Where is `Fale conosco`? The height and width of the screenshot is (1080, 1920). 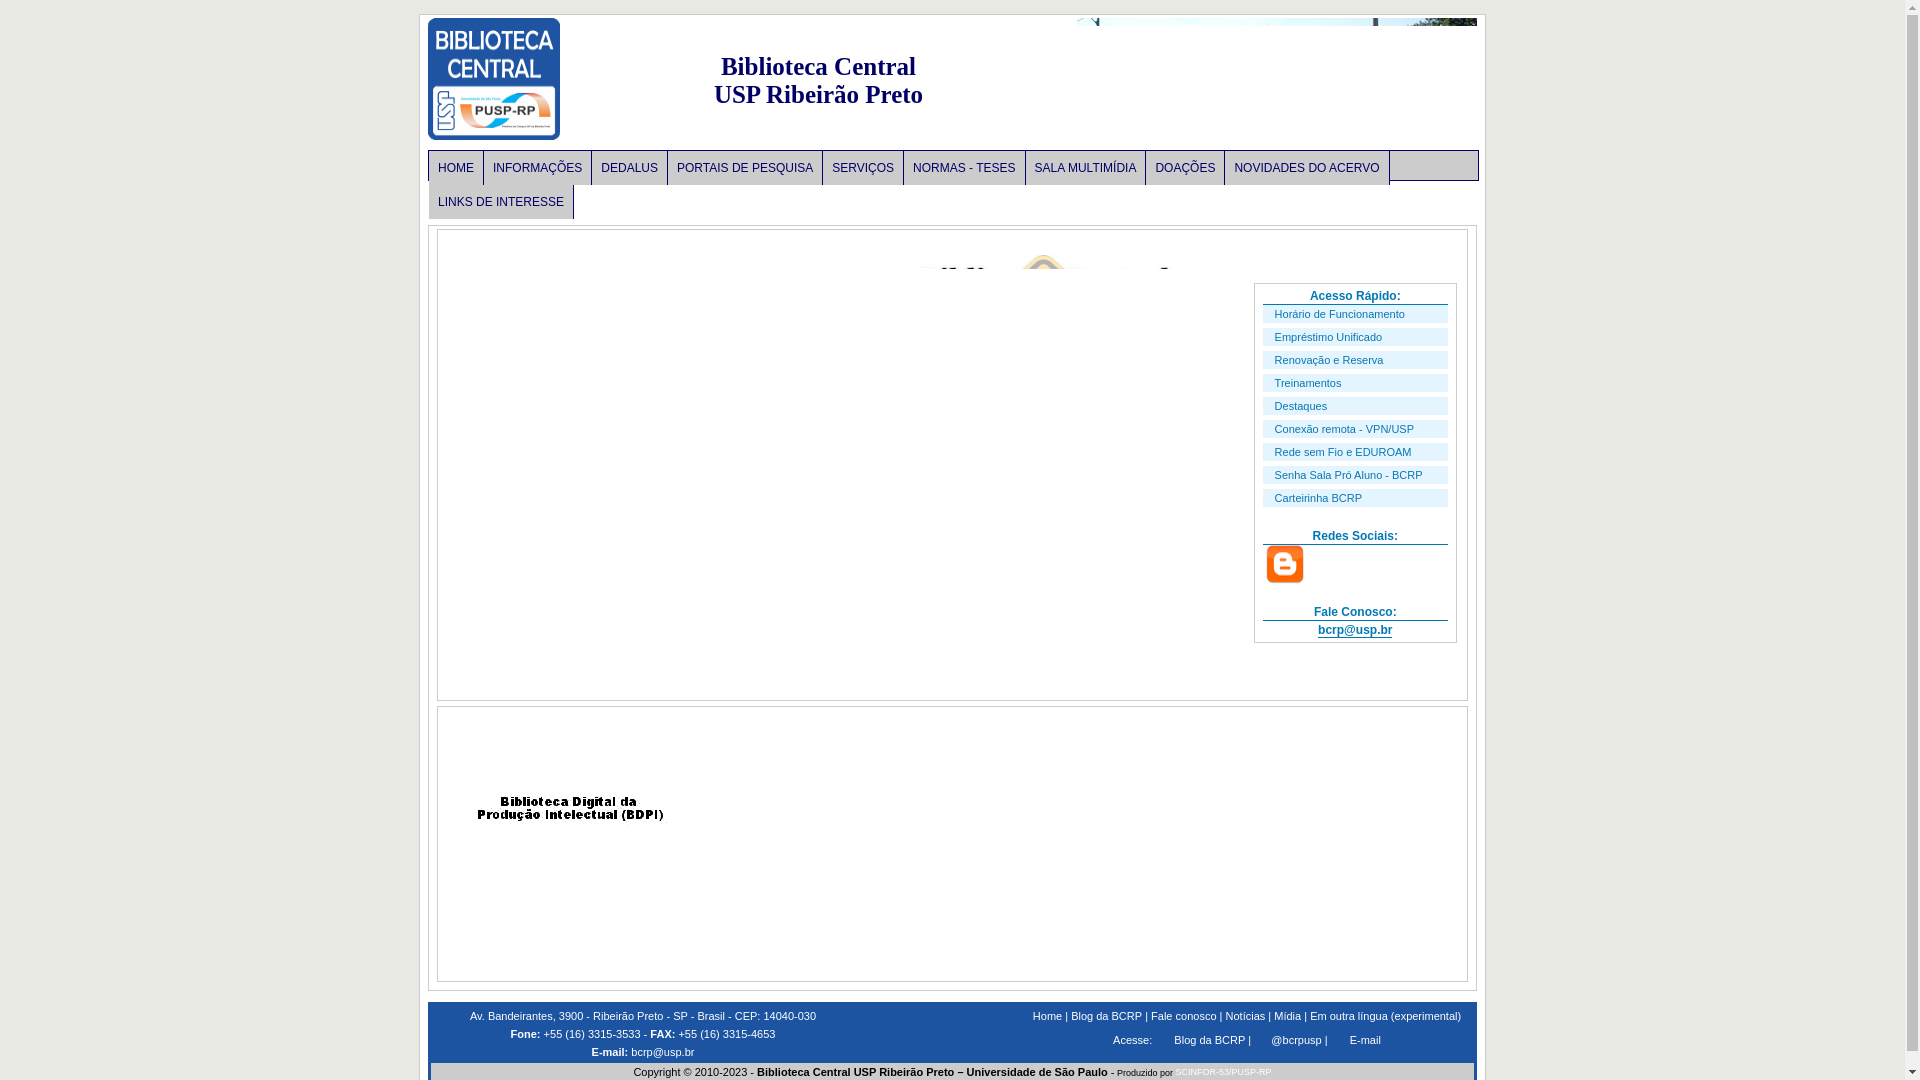
Fale conosco is located at coordinates (1184, 1016).